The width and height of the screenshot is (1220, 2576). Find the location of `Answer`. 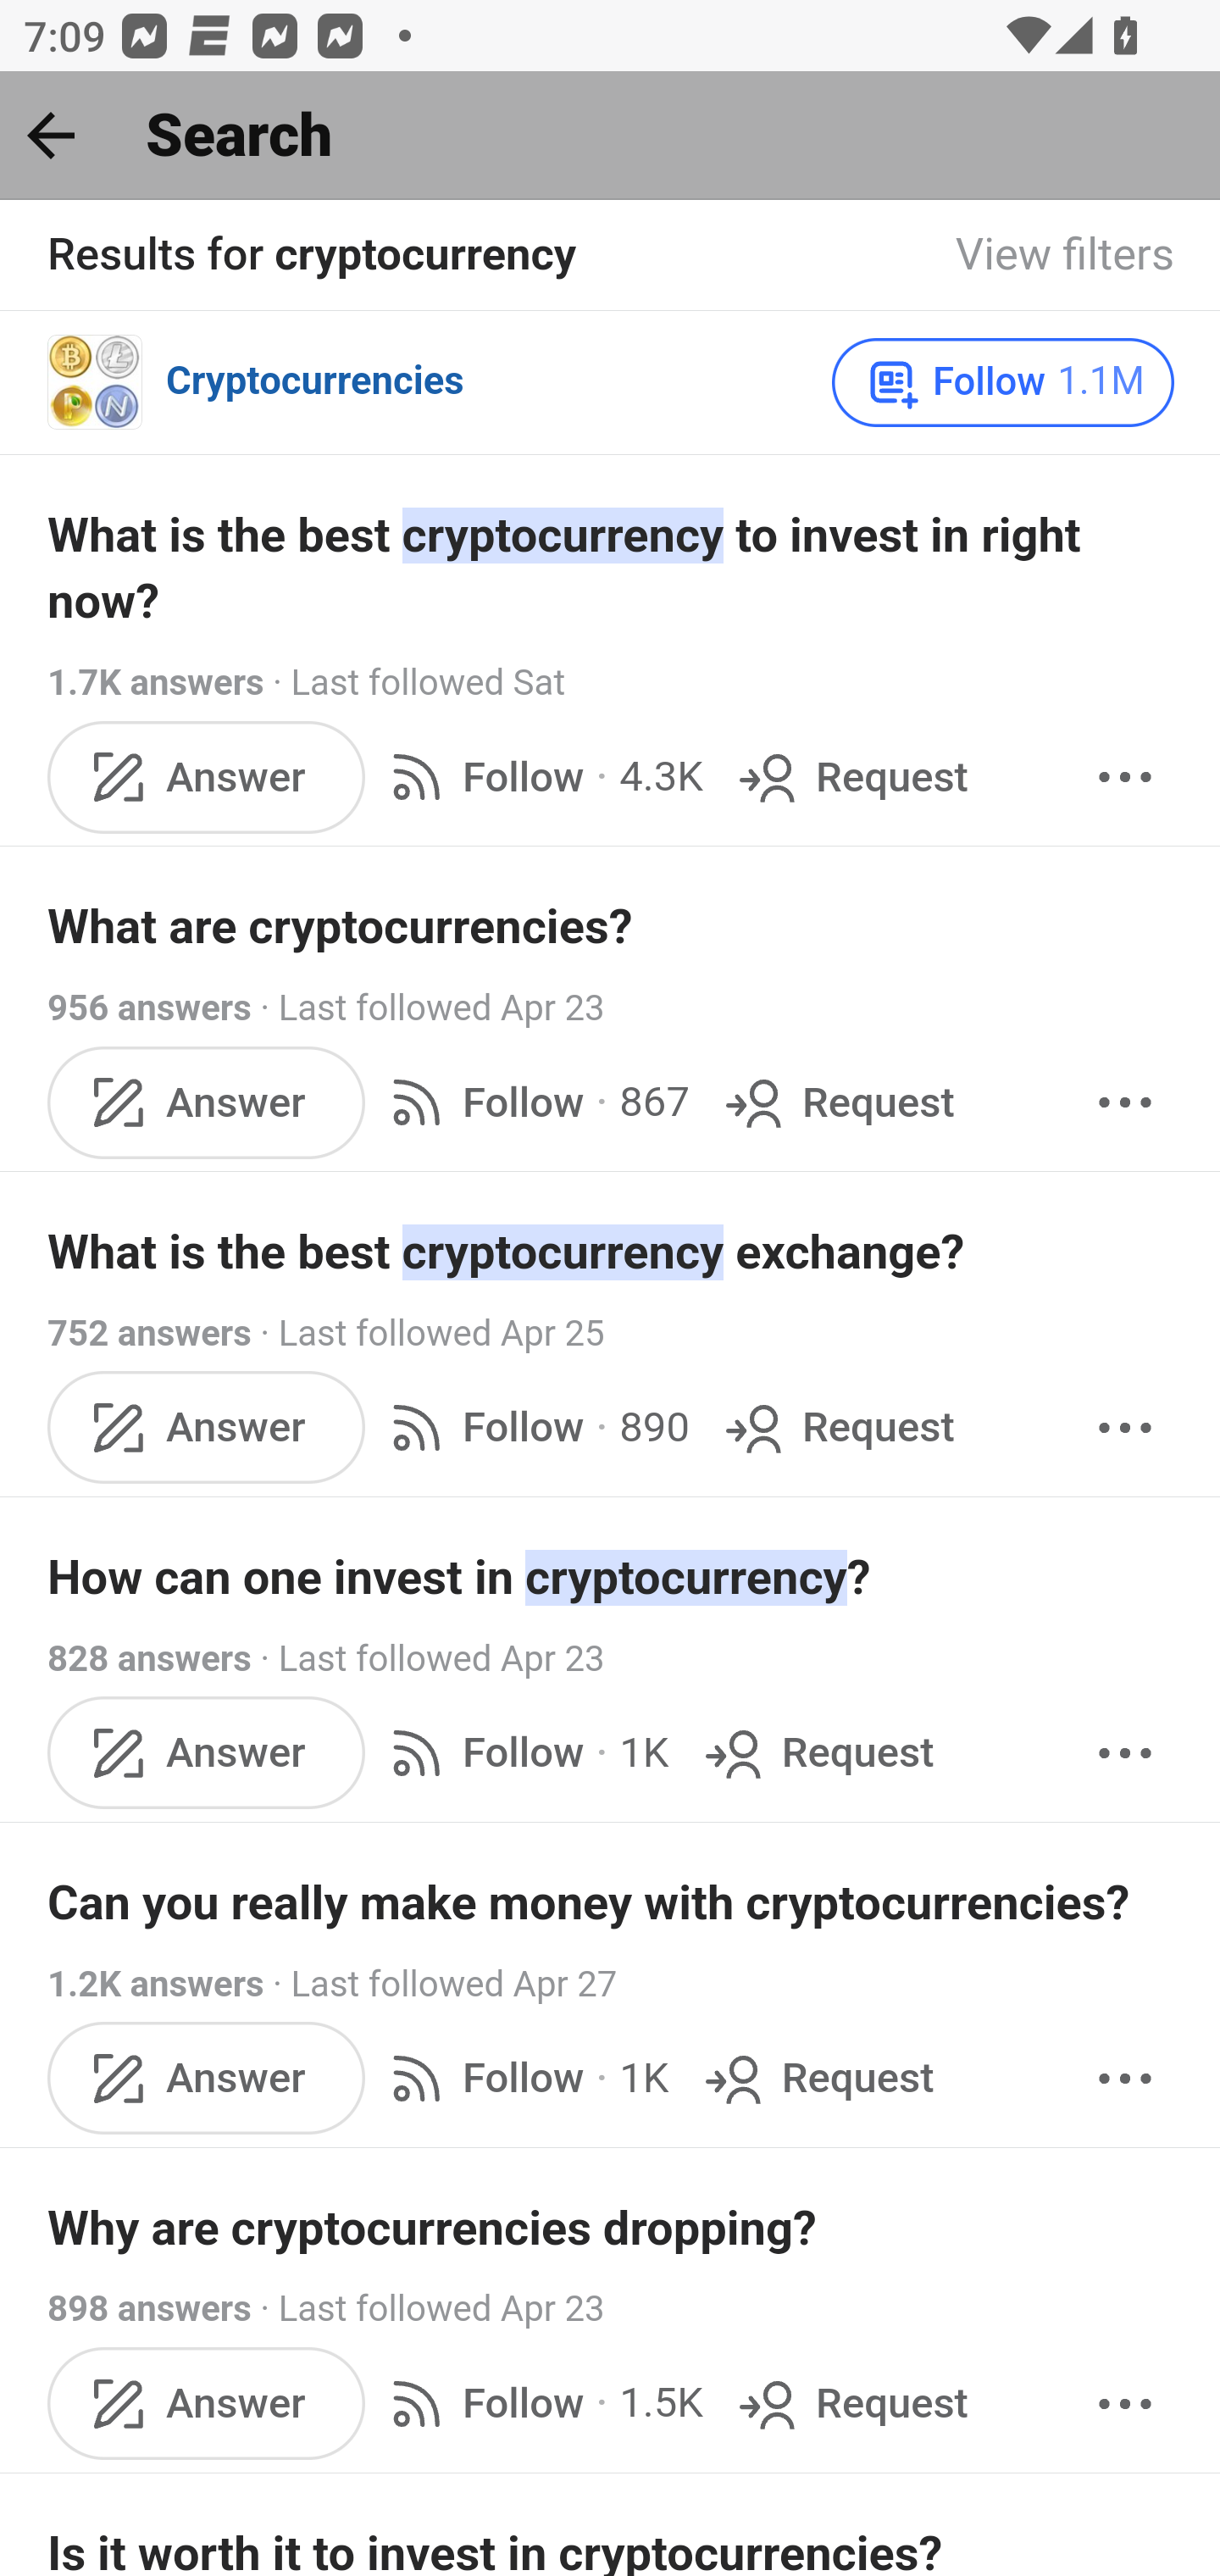

Answer is located at coordinates (207, 2405).